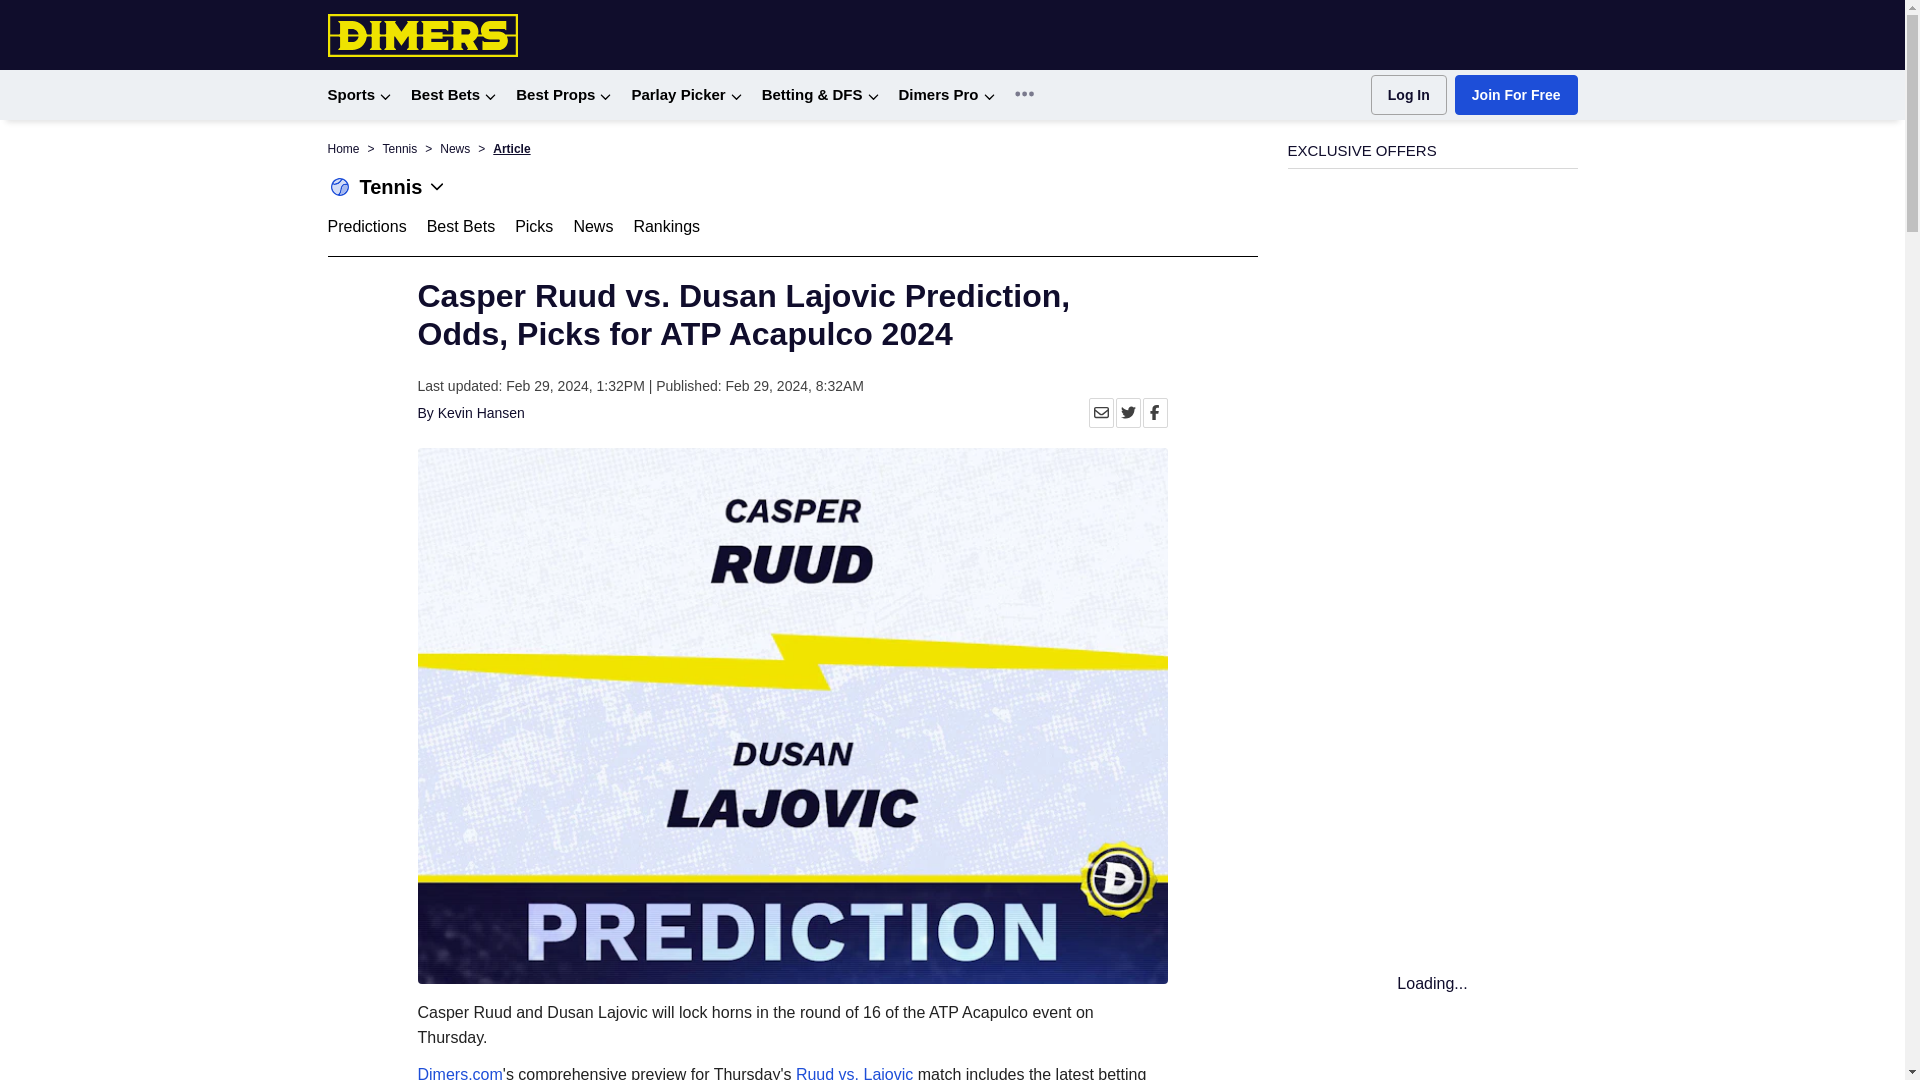 The image size is (1920, 1080). Describe the element at coordinates (452, 95) in the screenshot. I see `Best Bets` at that location.